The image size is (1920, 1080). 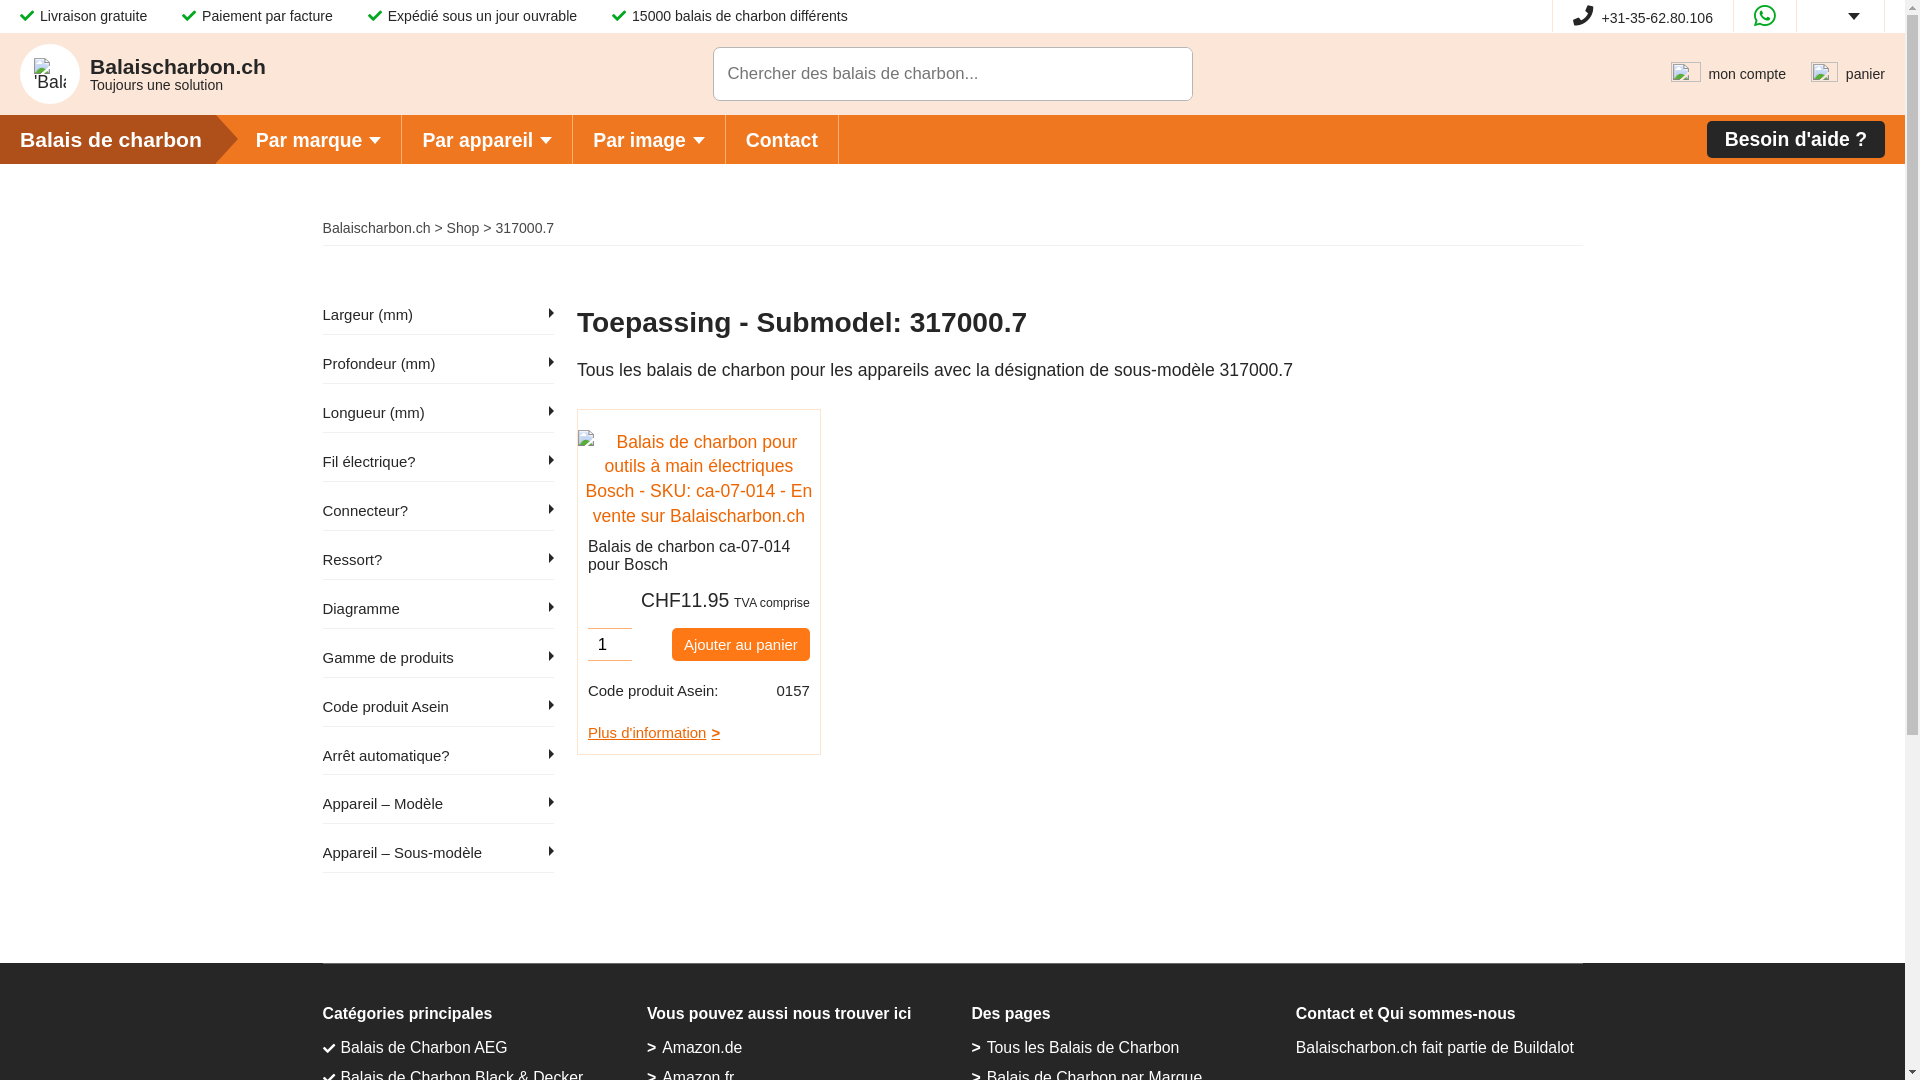 I want to click on Balais de Charbon AEG, so click(x=423, y=1048).